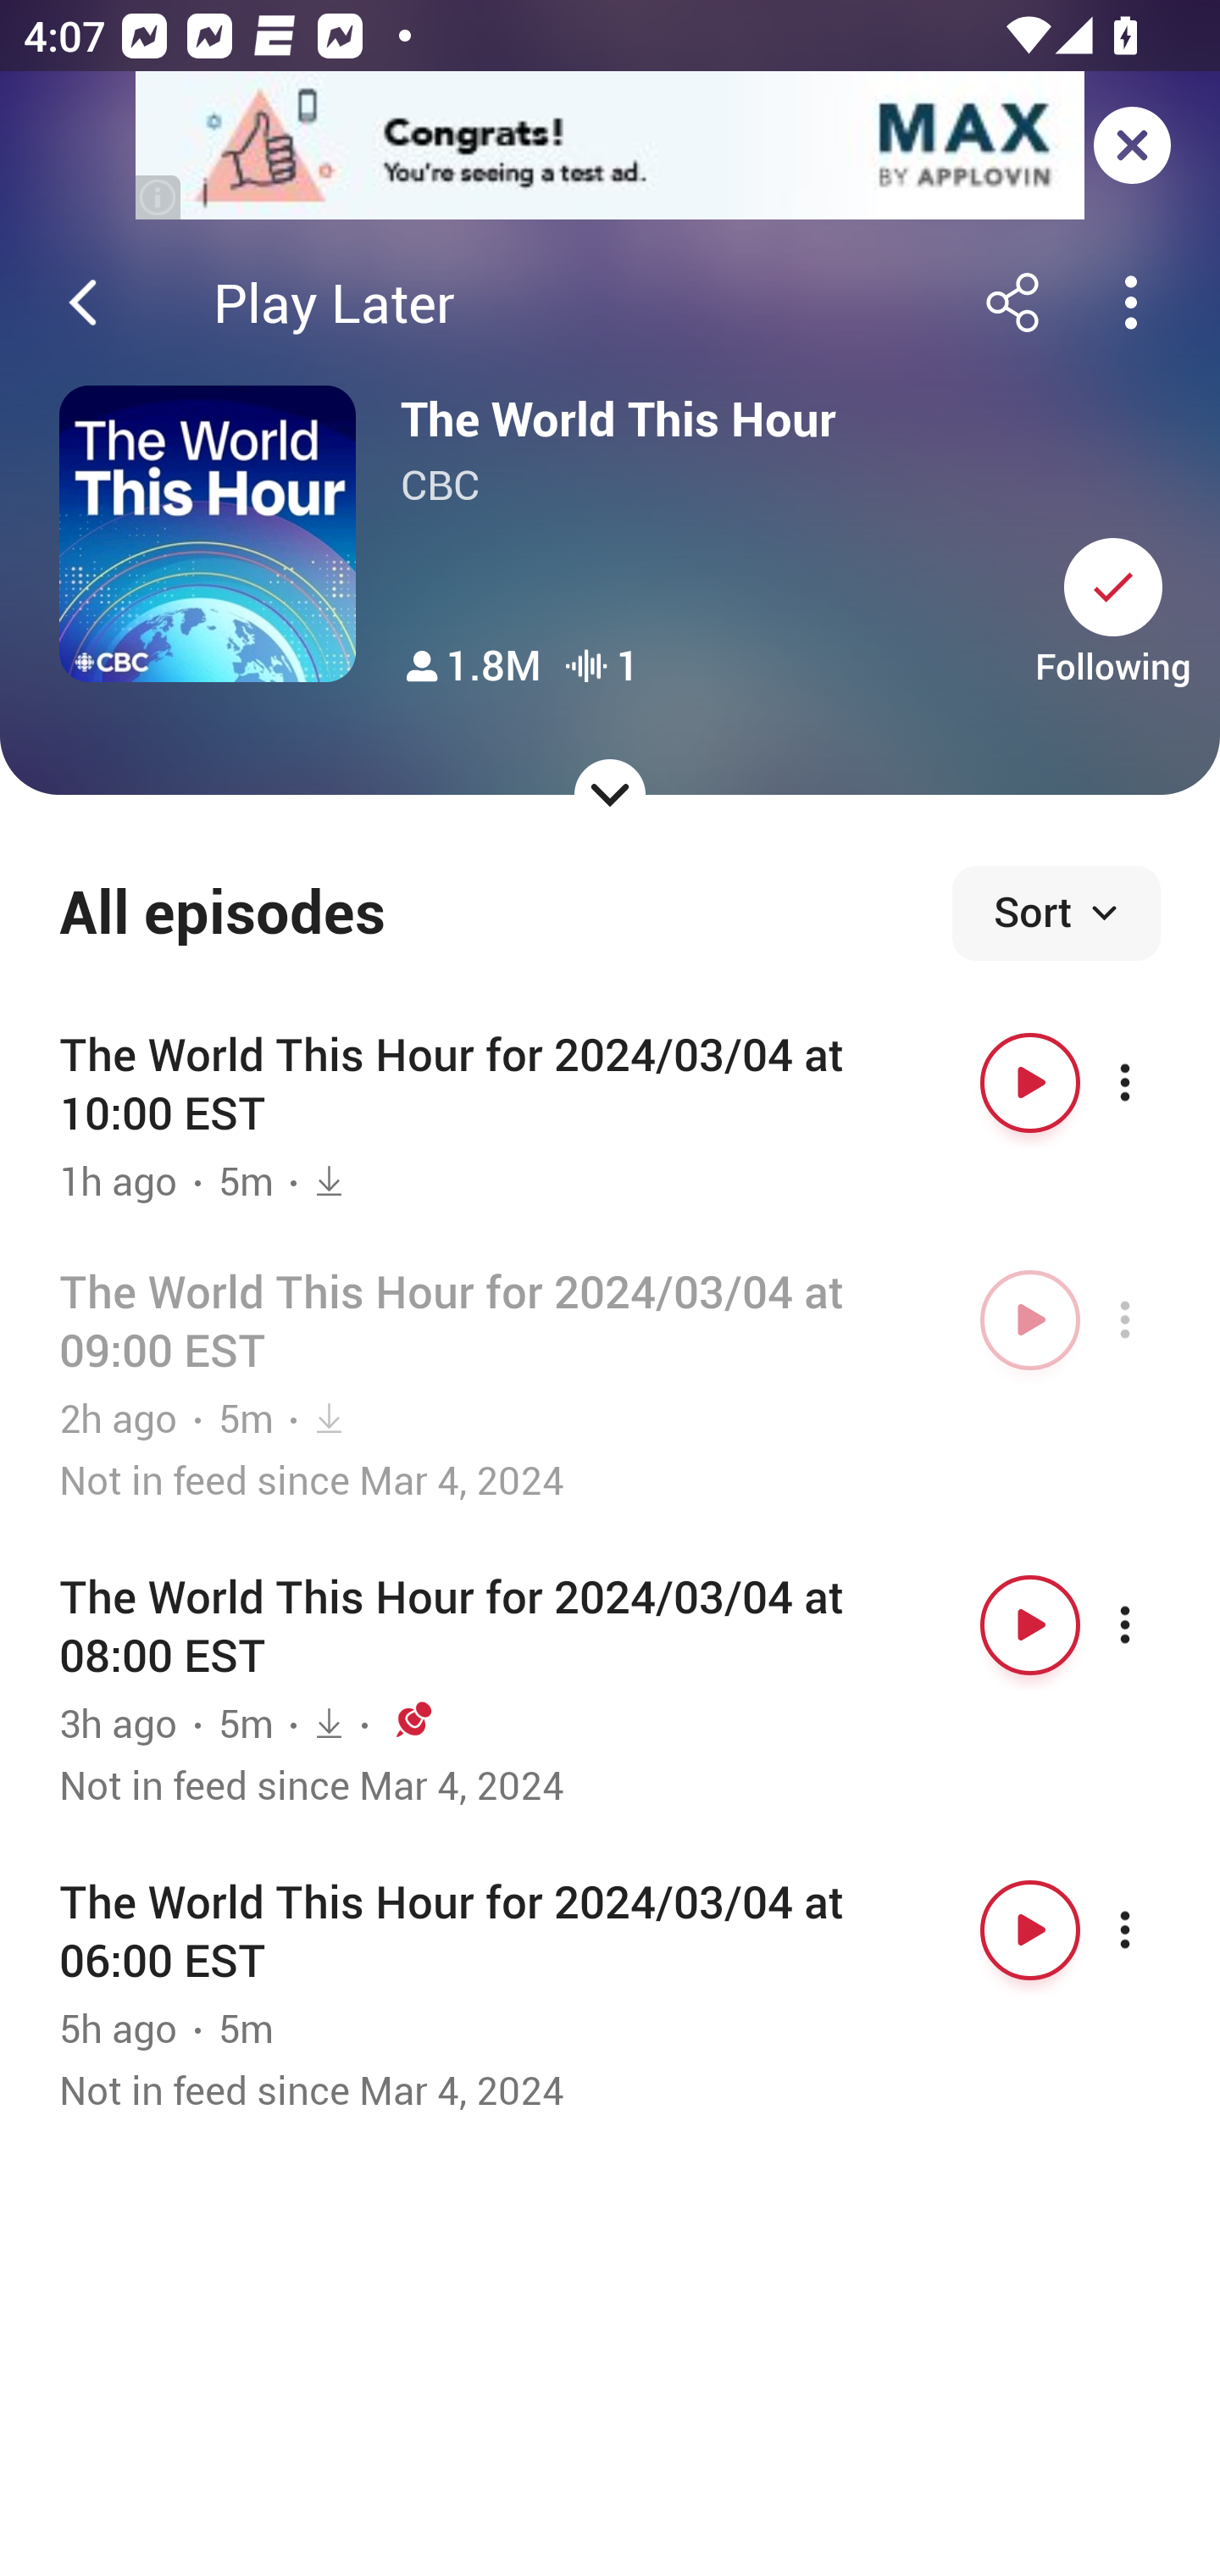 This screenshot has height=2576, width=1220. What do you see at coordinates (1154, 1930) in the screenshot?
I see `More options` at bounding box center [1154, 1930].